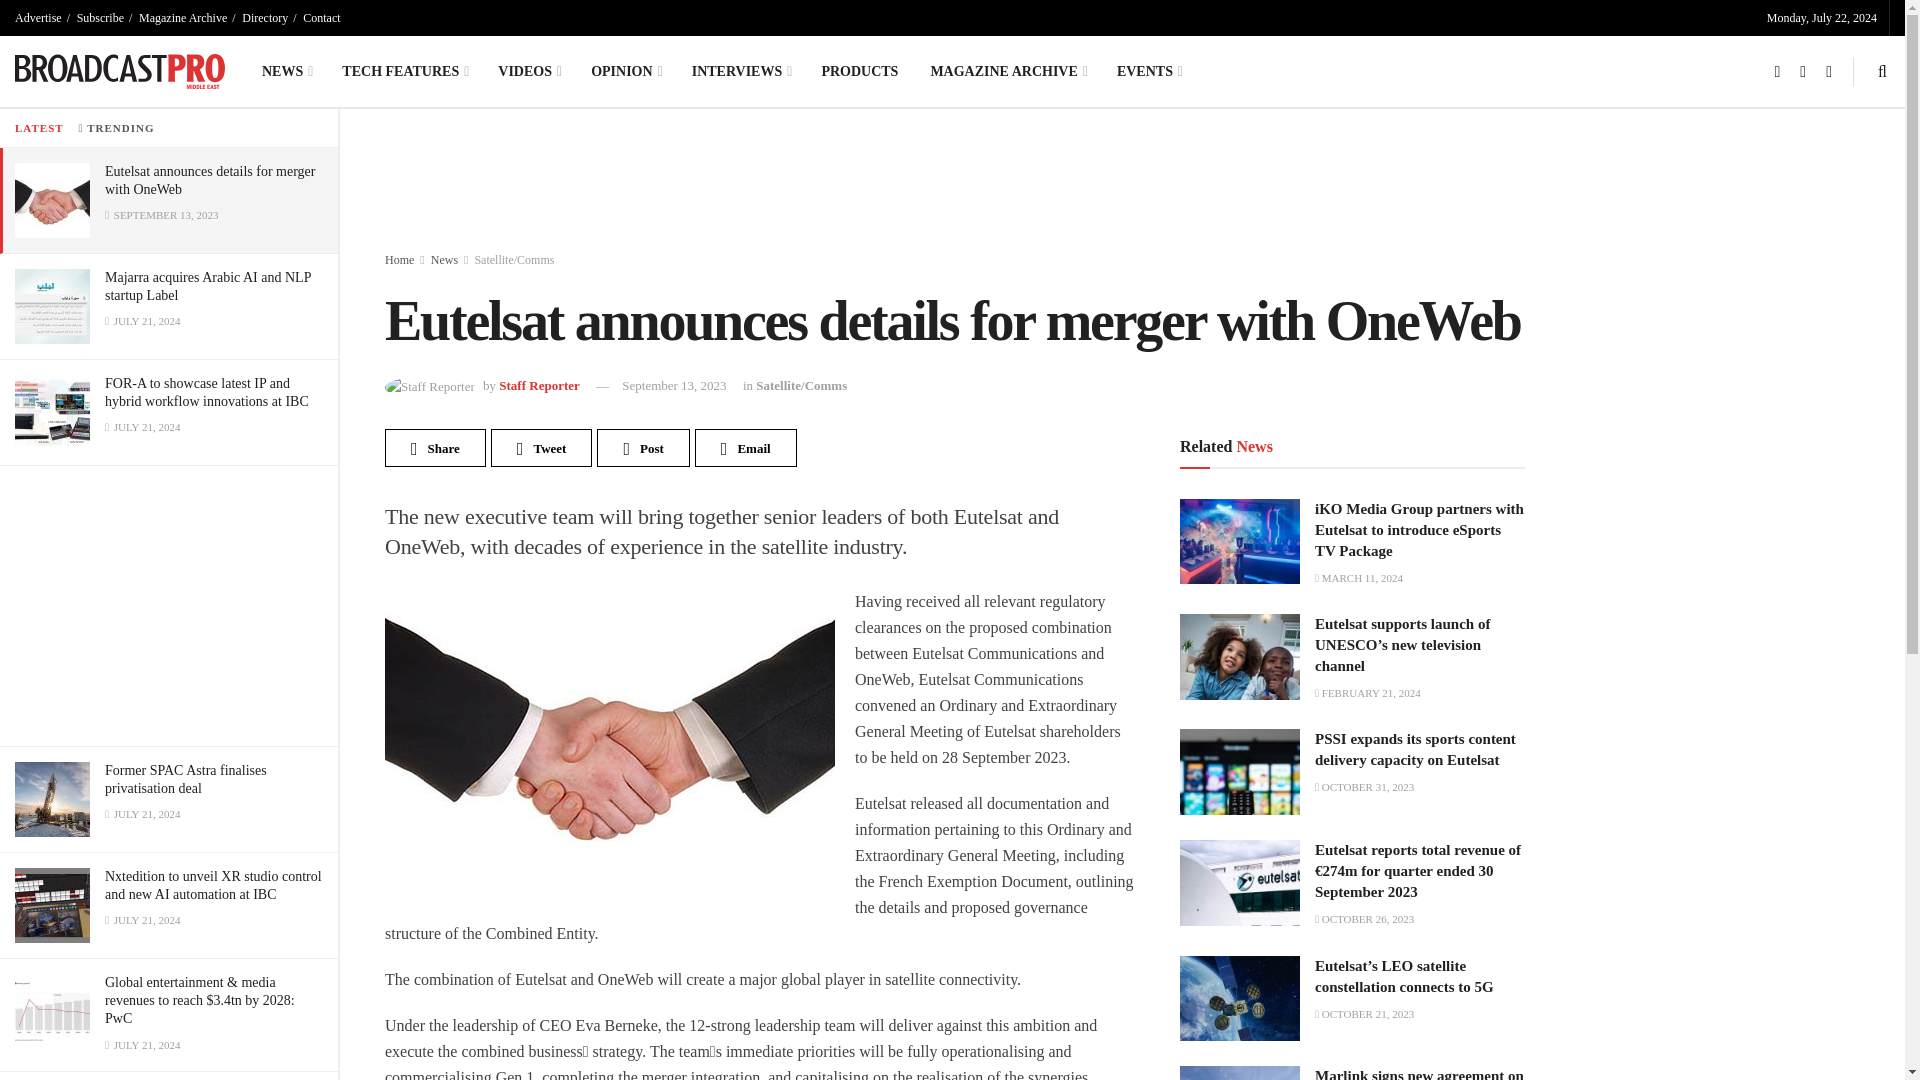  I want to click on Magazine Archive, so click(182, 18).